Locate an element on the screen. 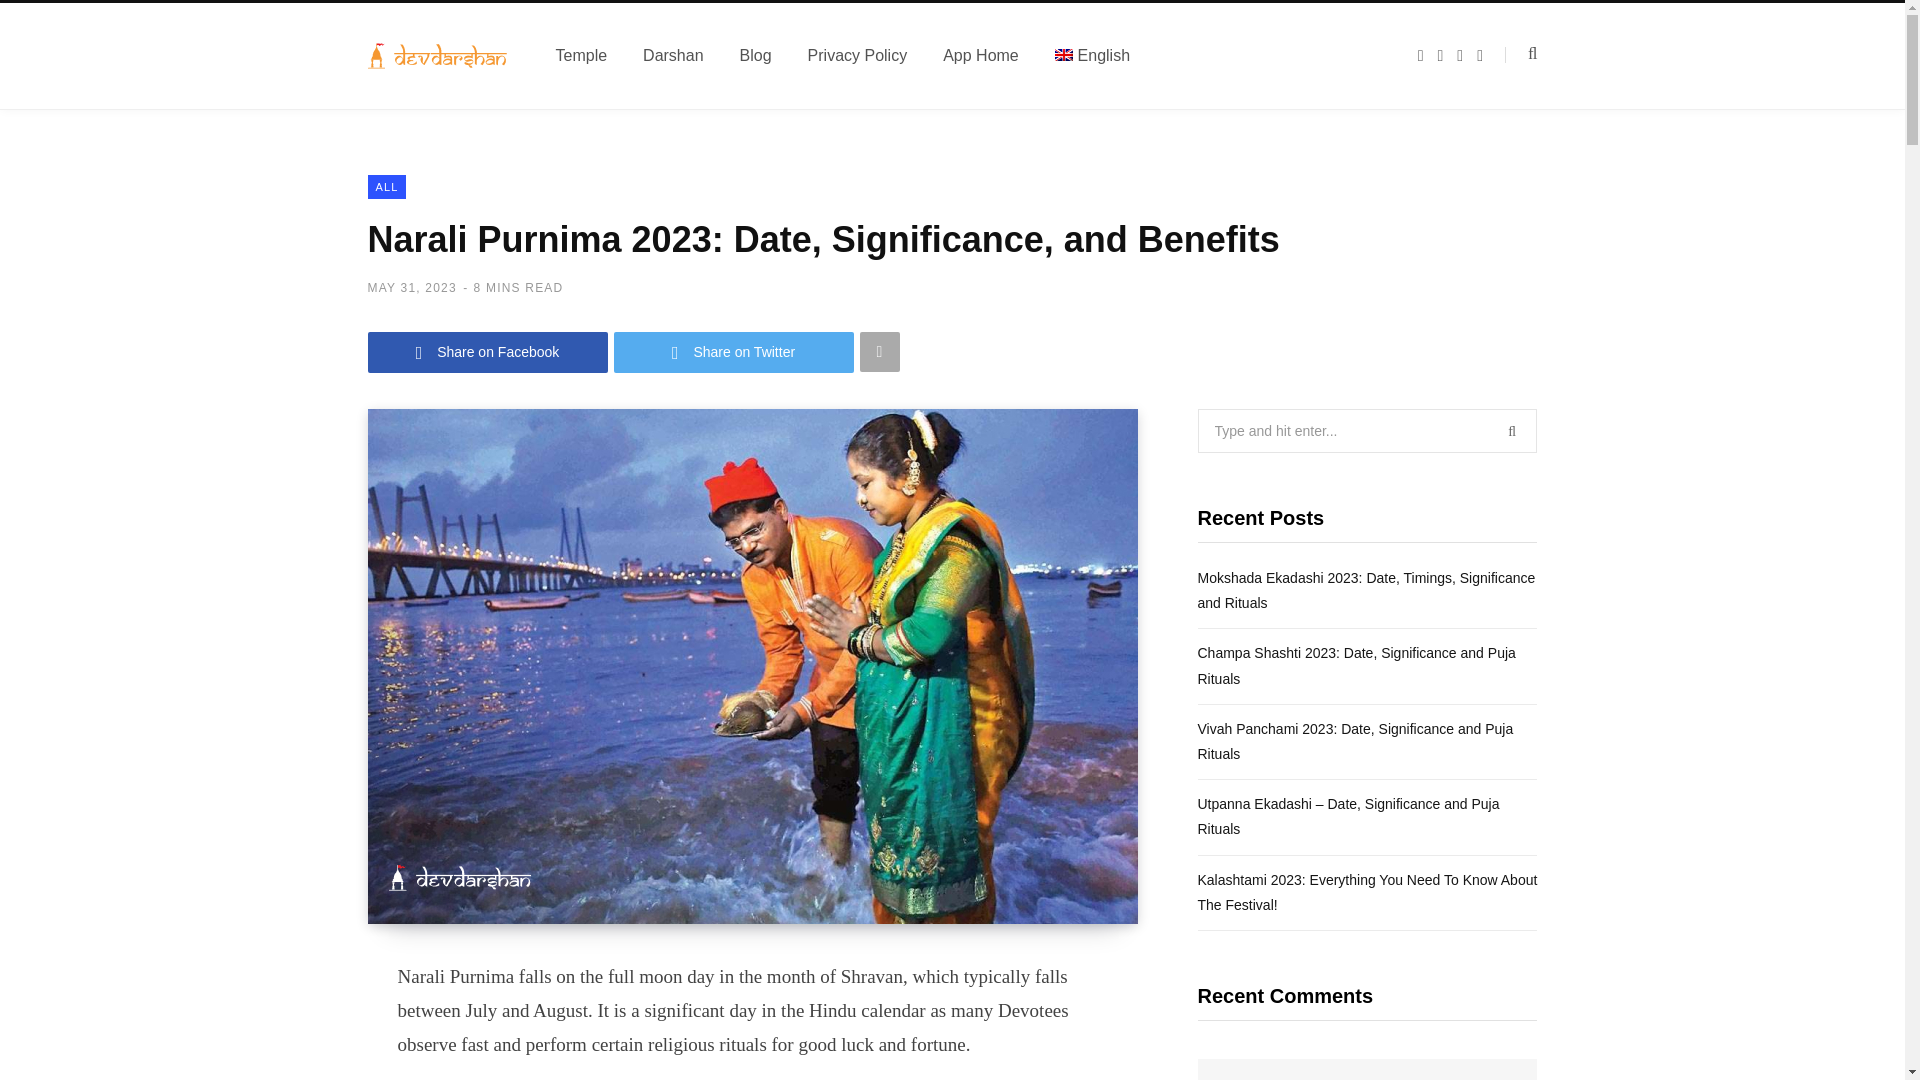 This screenshot has height=1080, width=1920. Share on Facebook is located at coordinates (488, 352).